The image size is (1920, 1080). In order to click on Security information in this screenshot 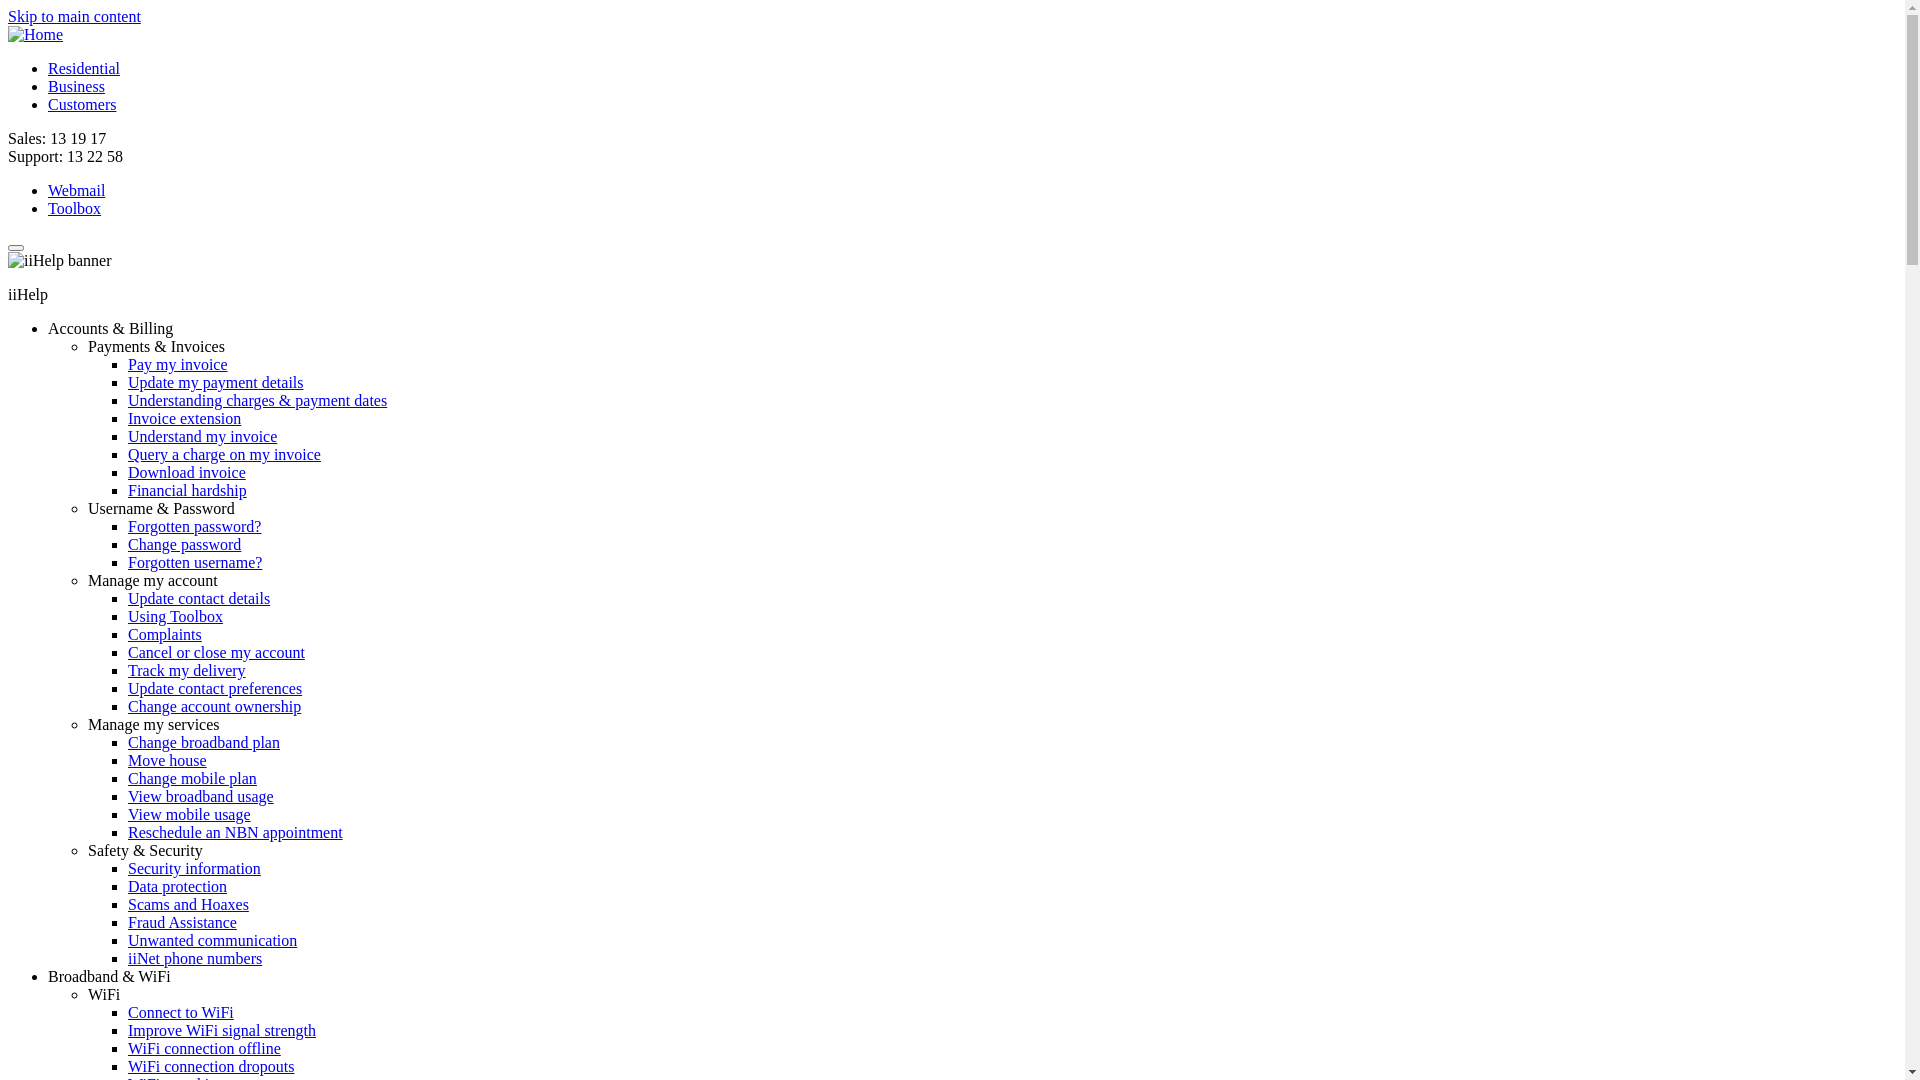, I will do `click(194, 868)`.